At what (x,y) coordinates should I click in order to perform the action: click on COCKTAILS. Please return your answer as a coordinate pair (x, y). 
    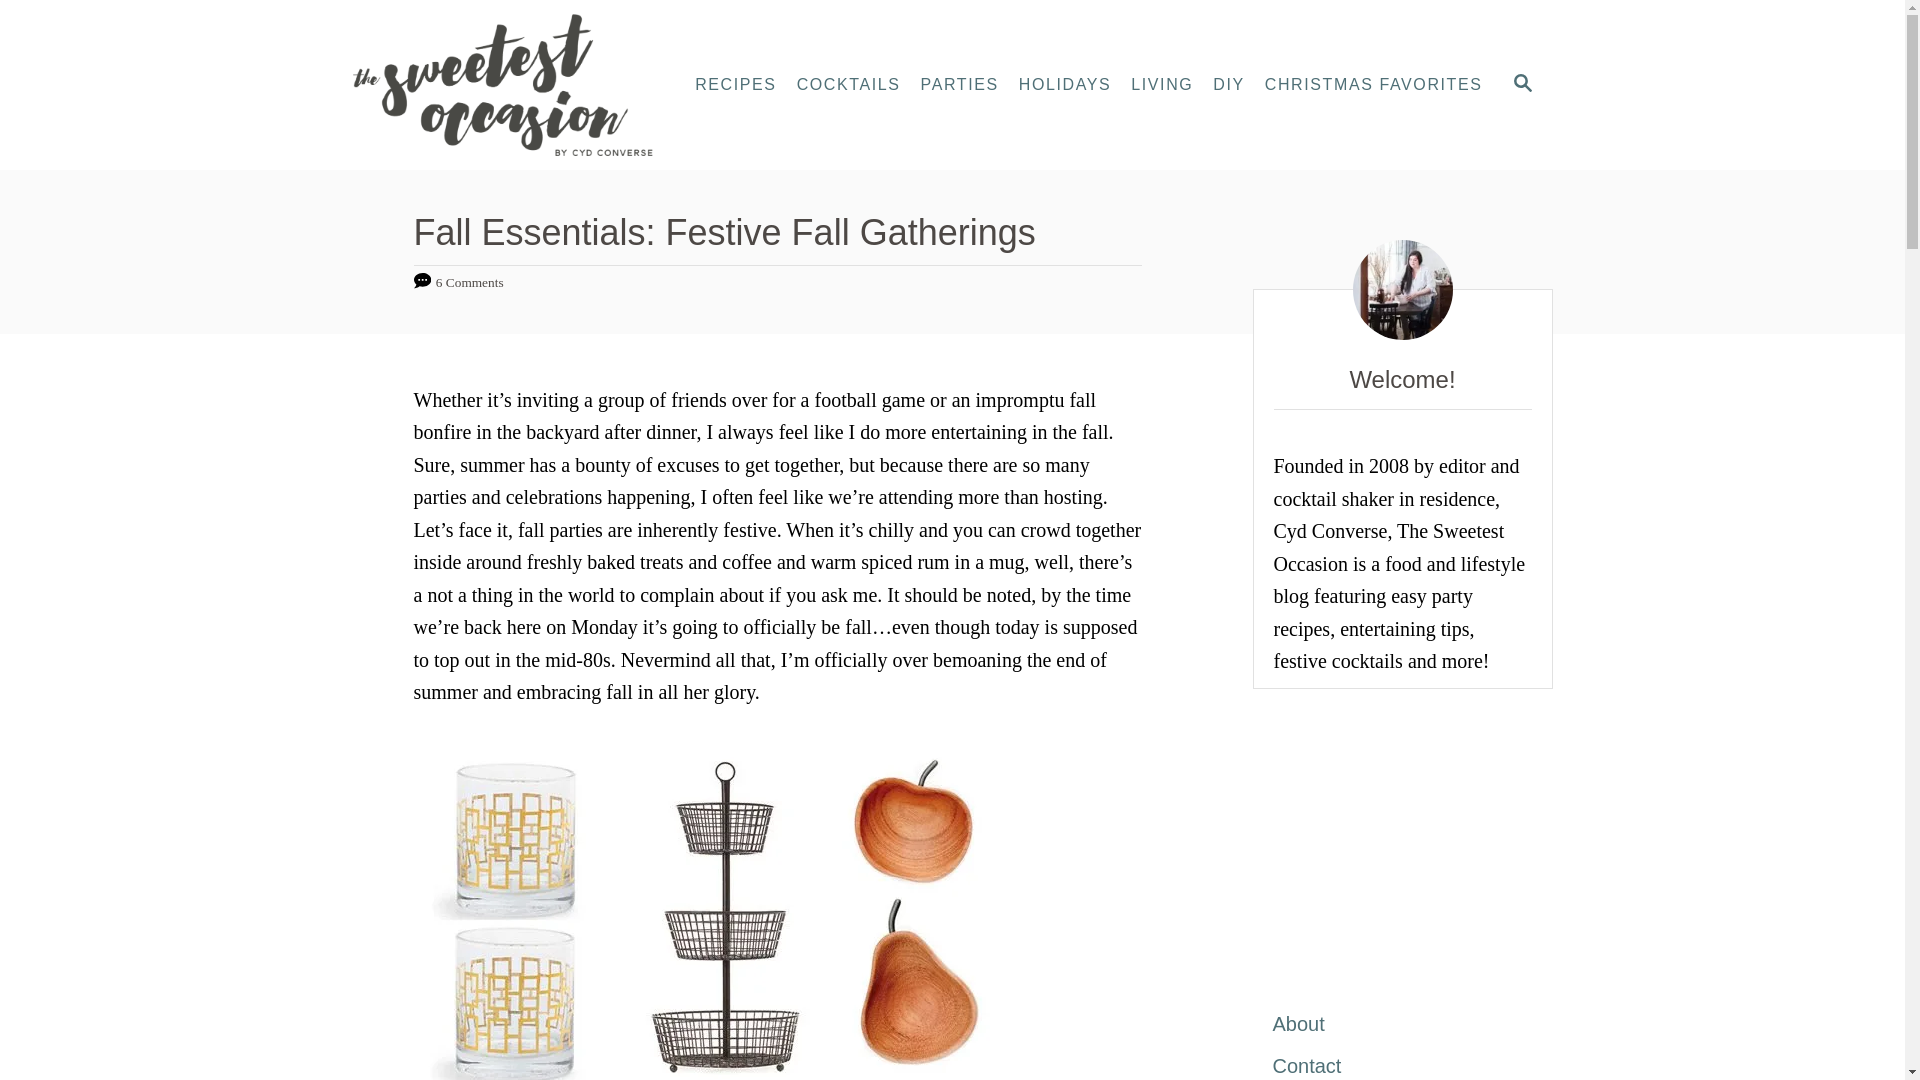
    Looking at the image, I should click on (848, 84).